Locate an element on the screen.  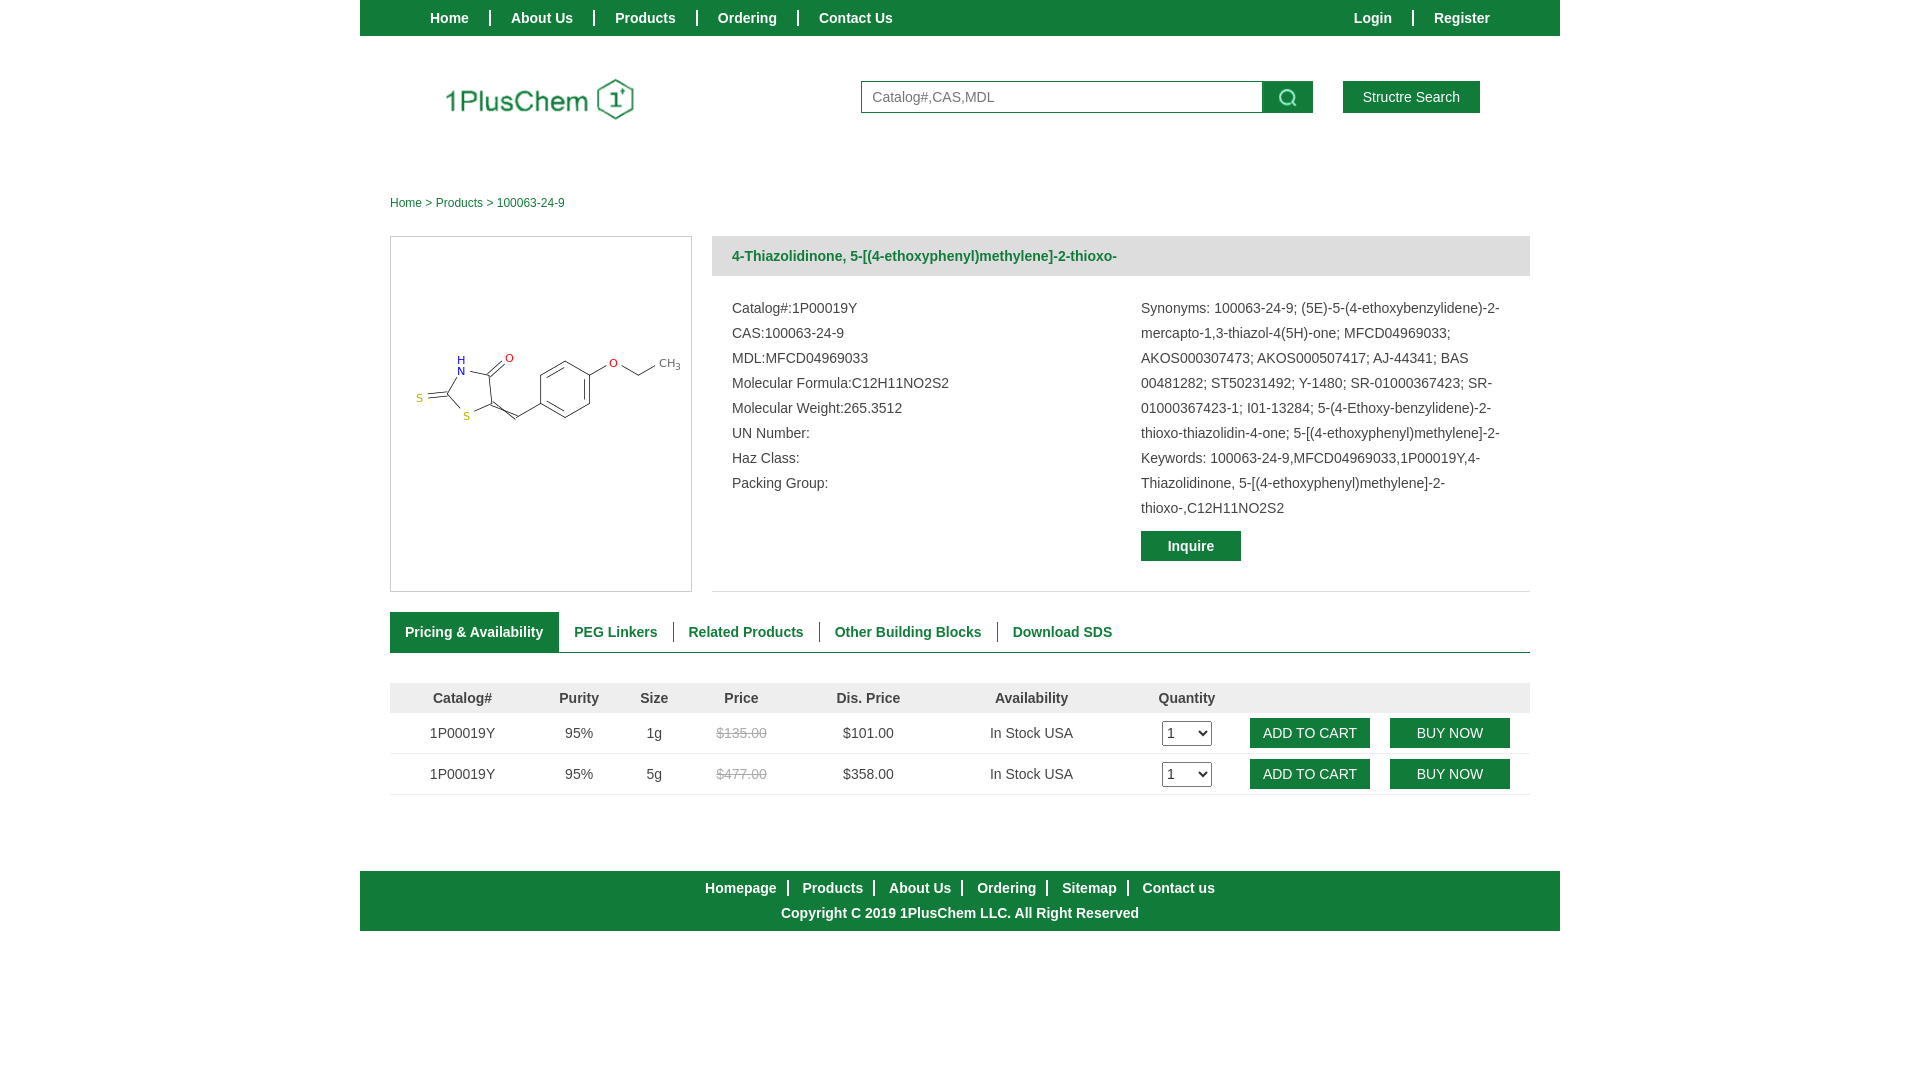
Pricing & Availability is located at coordinates (474, 632).